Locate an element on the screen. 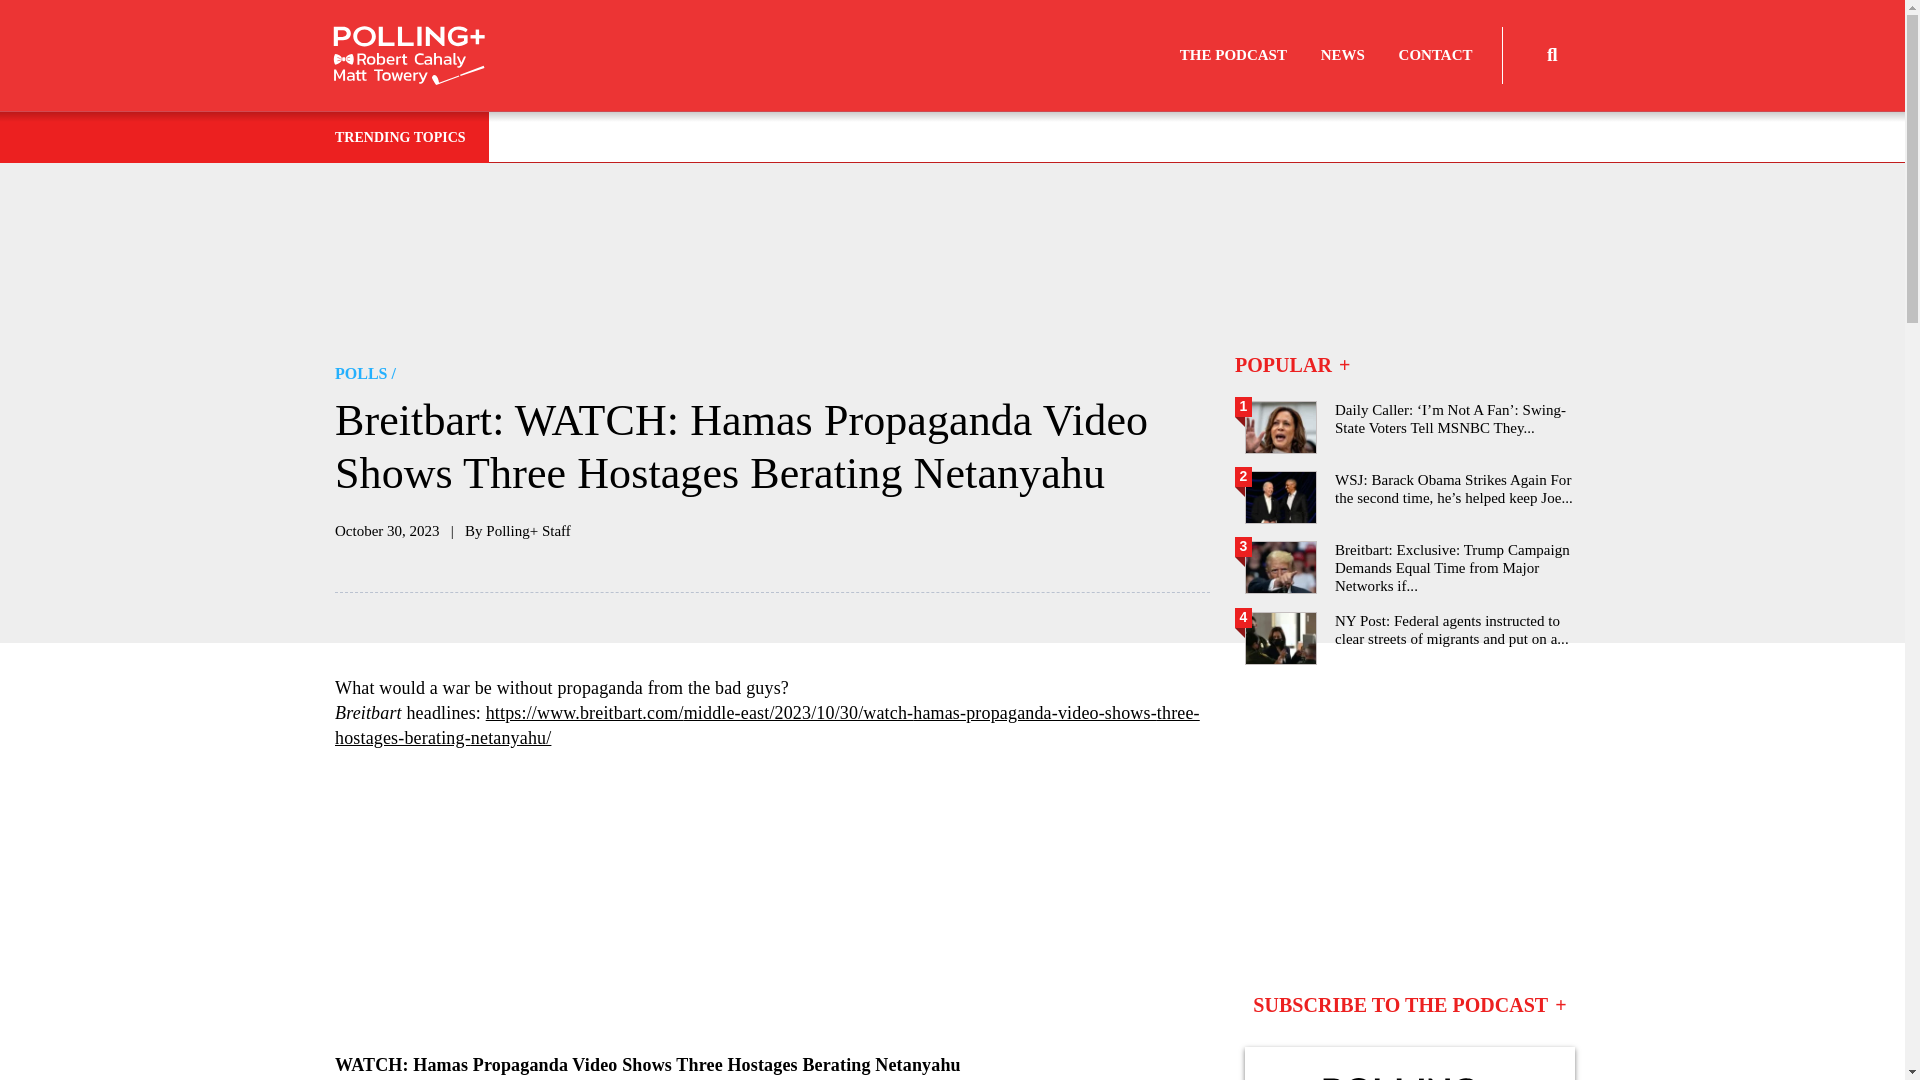  Advertisement is located at coordinates (772, 902).